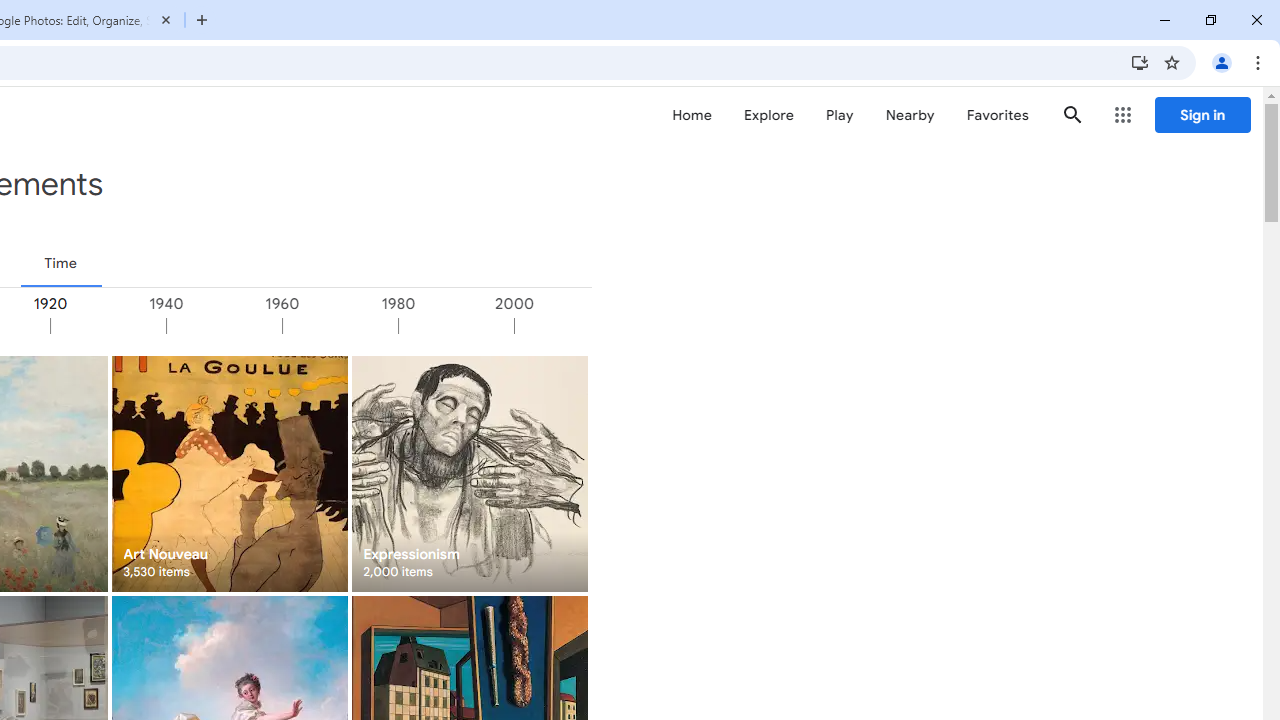  I want to click on Art Nouveau 3,530 items, so click(230, 473).